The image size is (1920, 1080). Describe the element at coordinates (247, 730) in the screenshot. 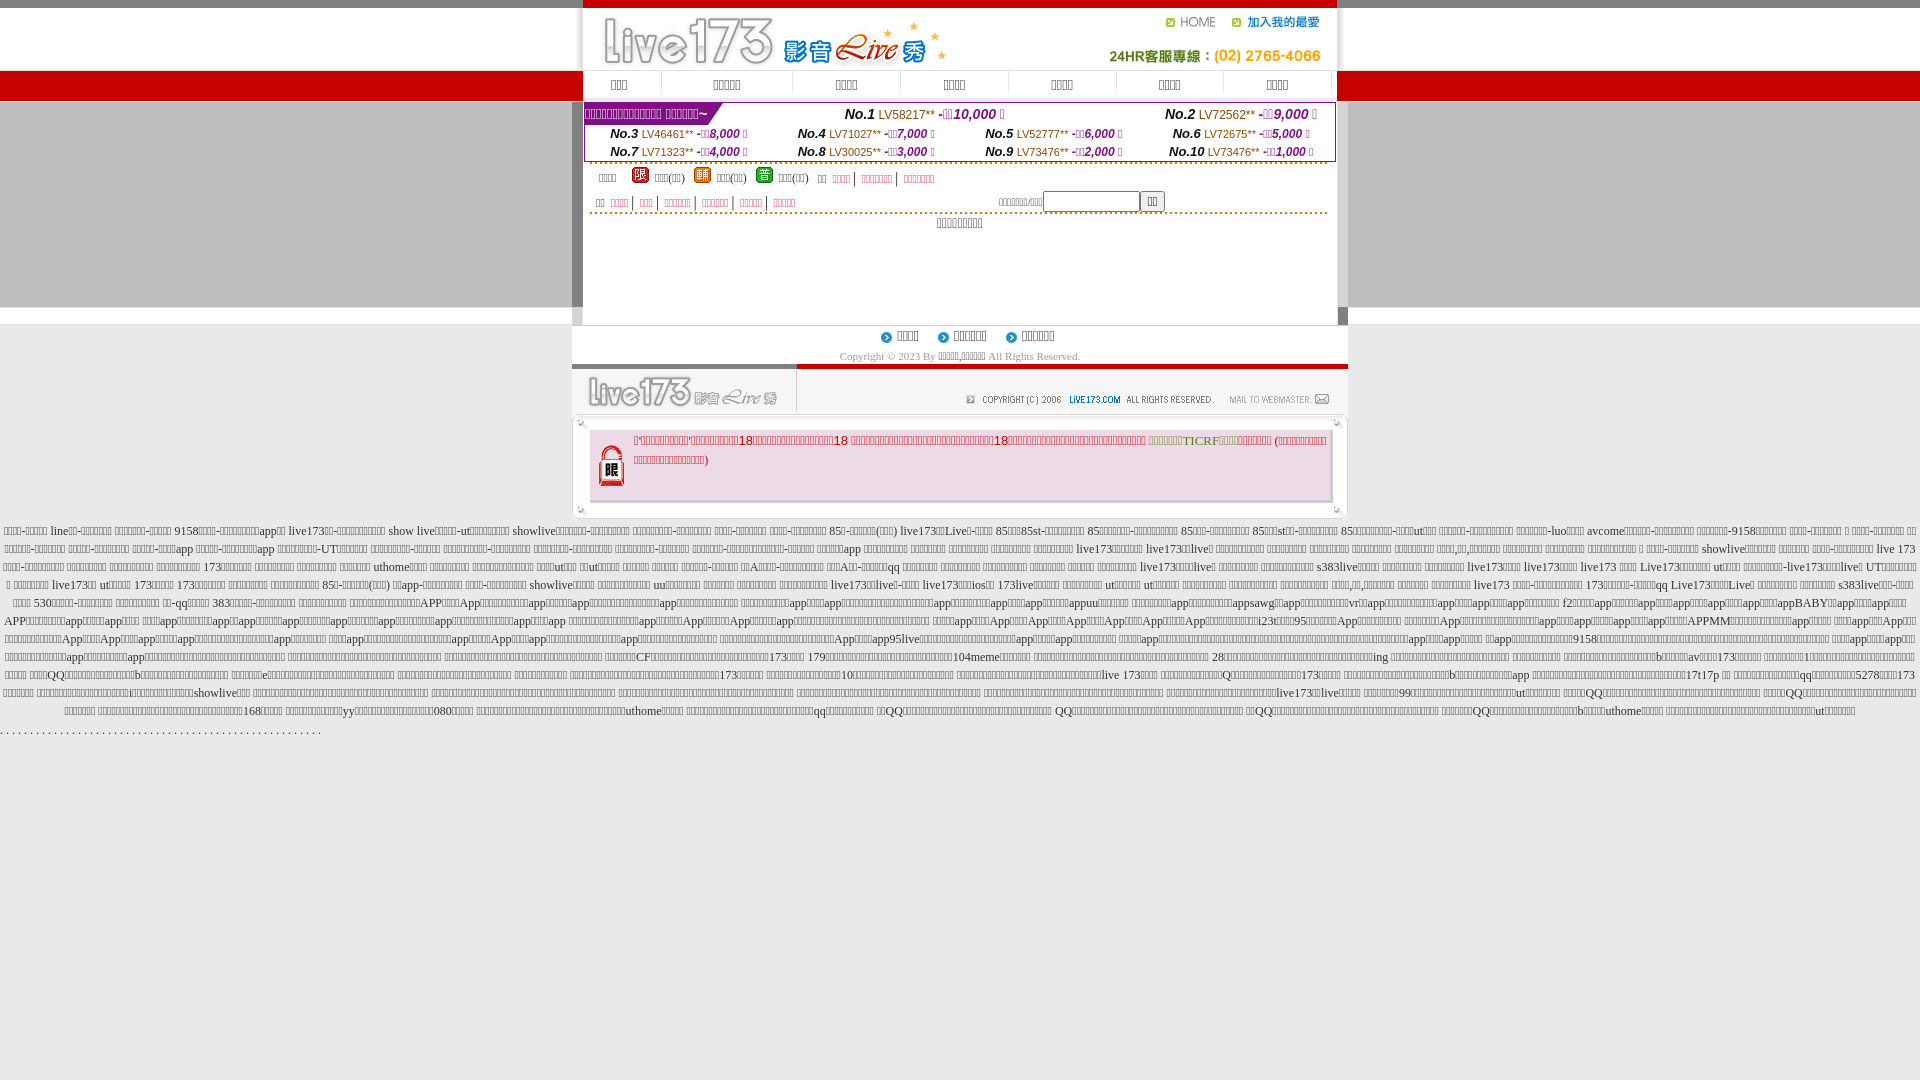

I see `.` at that location.